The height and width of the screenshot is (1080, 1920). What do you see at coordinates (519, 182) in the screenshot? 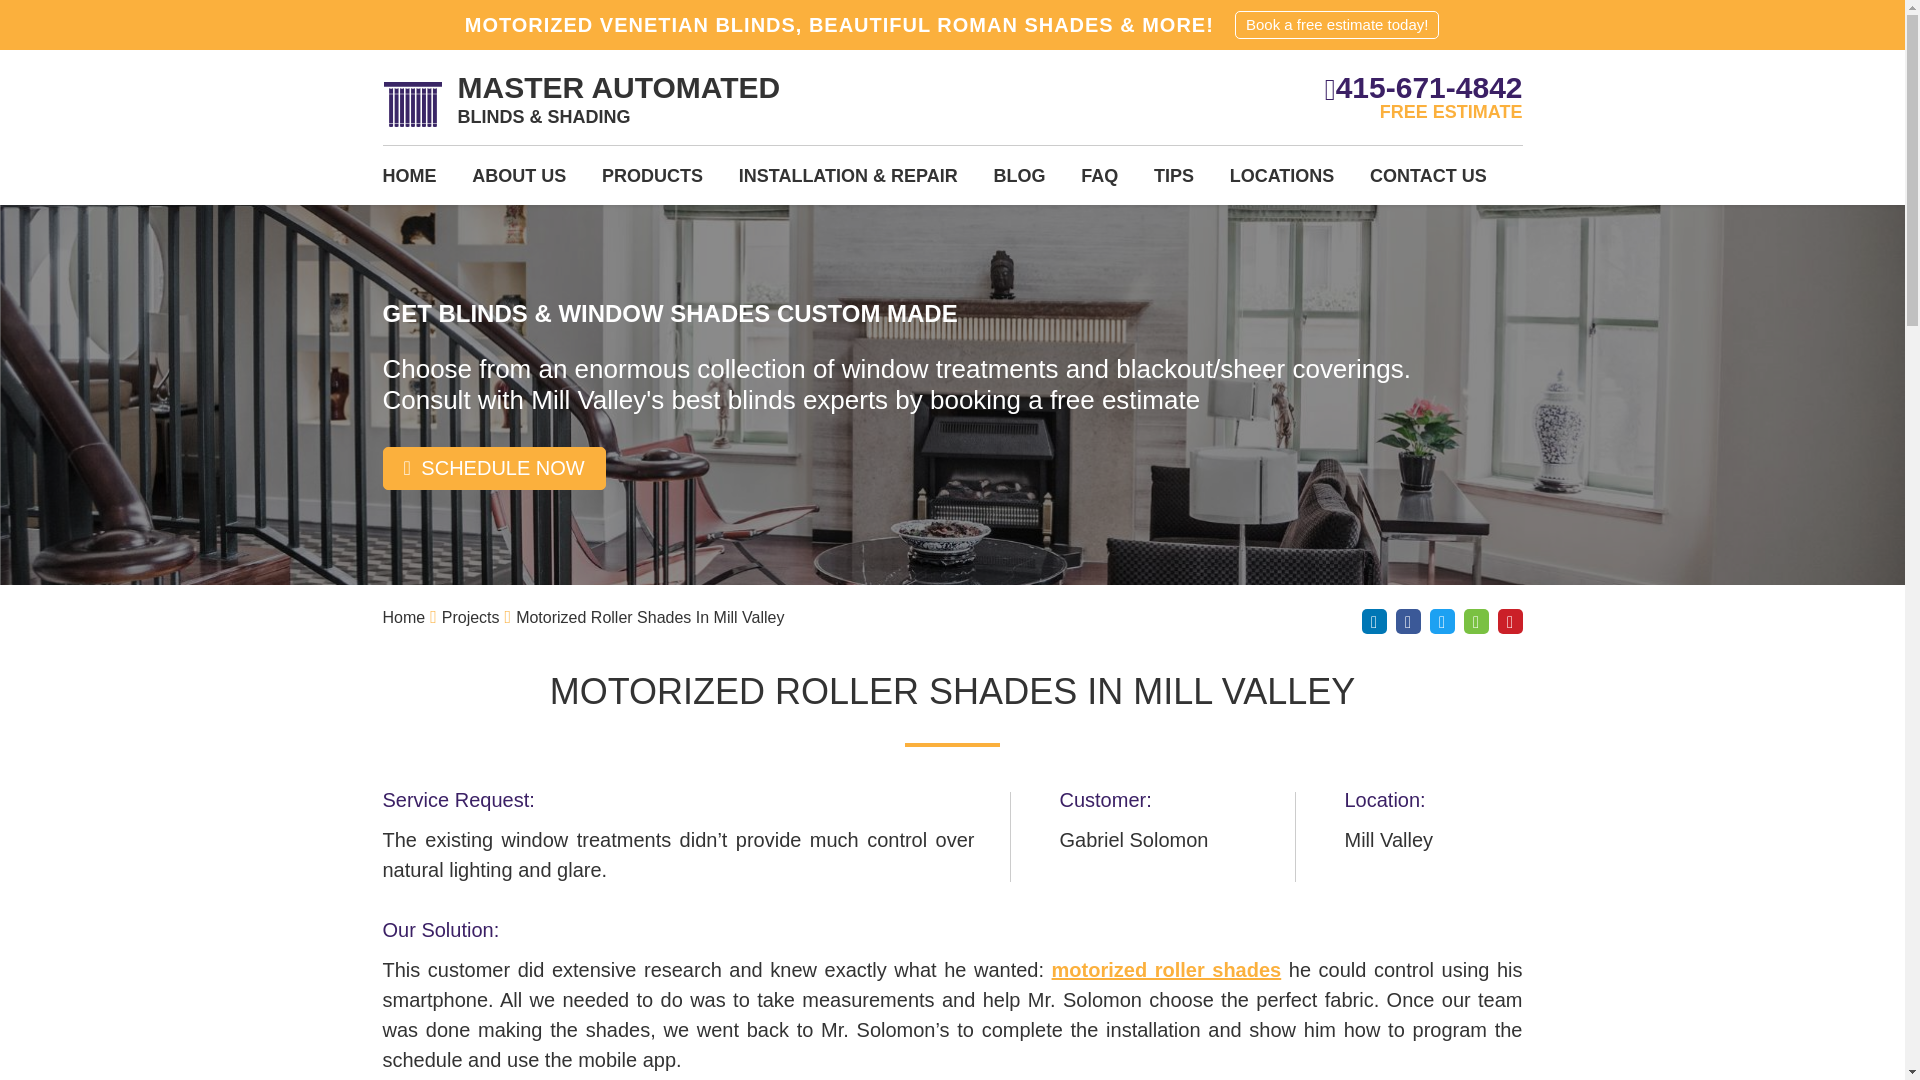
I see `ABOUT US` at bounding box center [519, 182].